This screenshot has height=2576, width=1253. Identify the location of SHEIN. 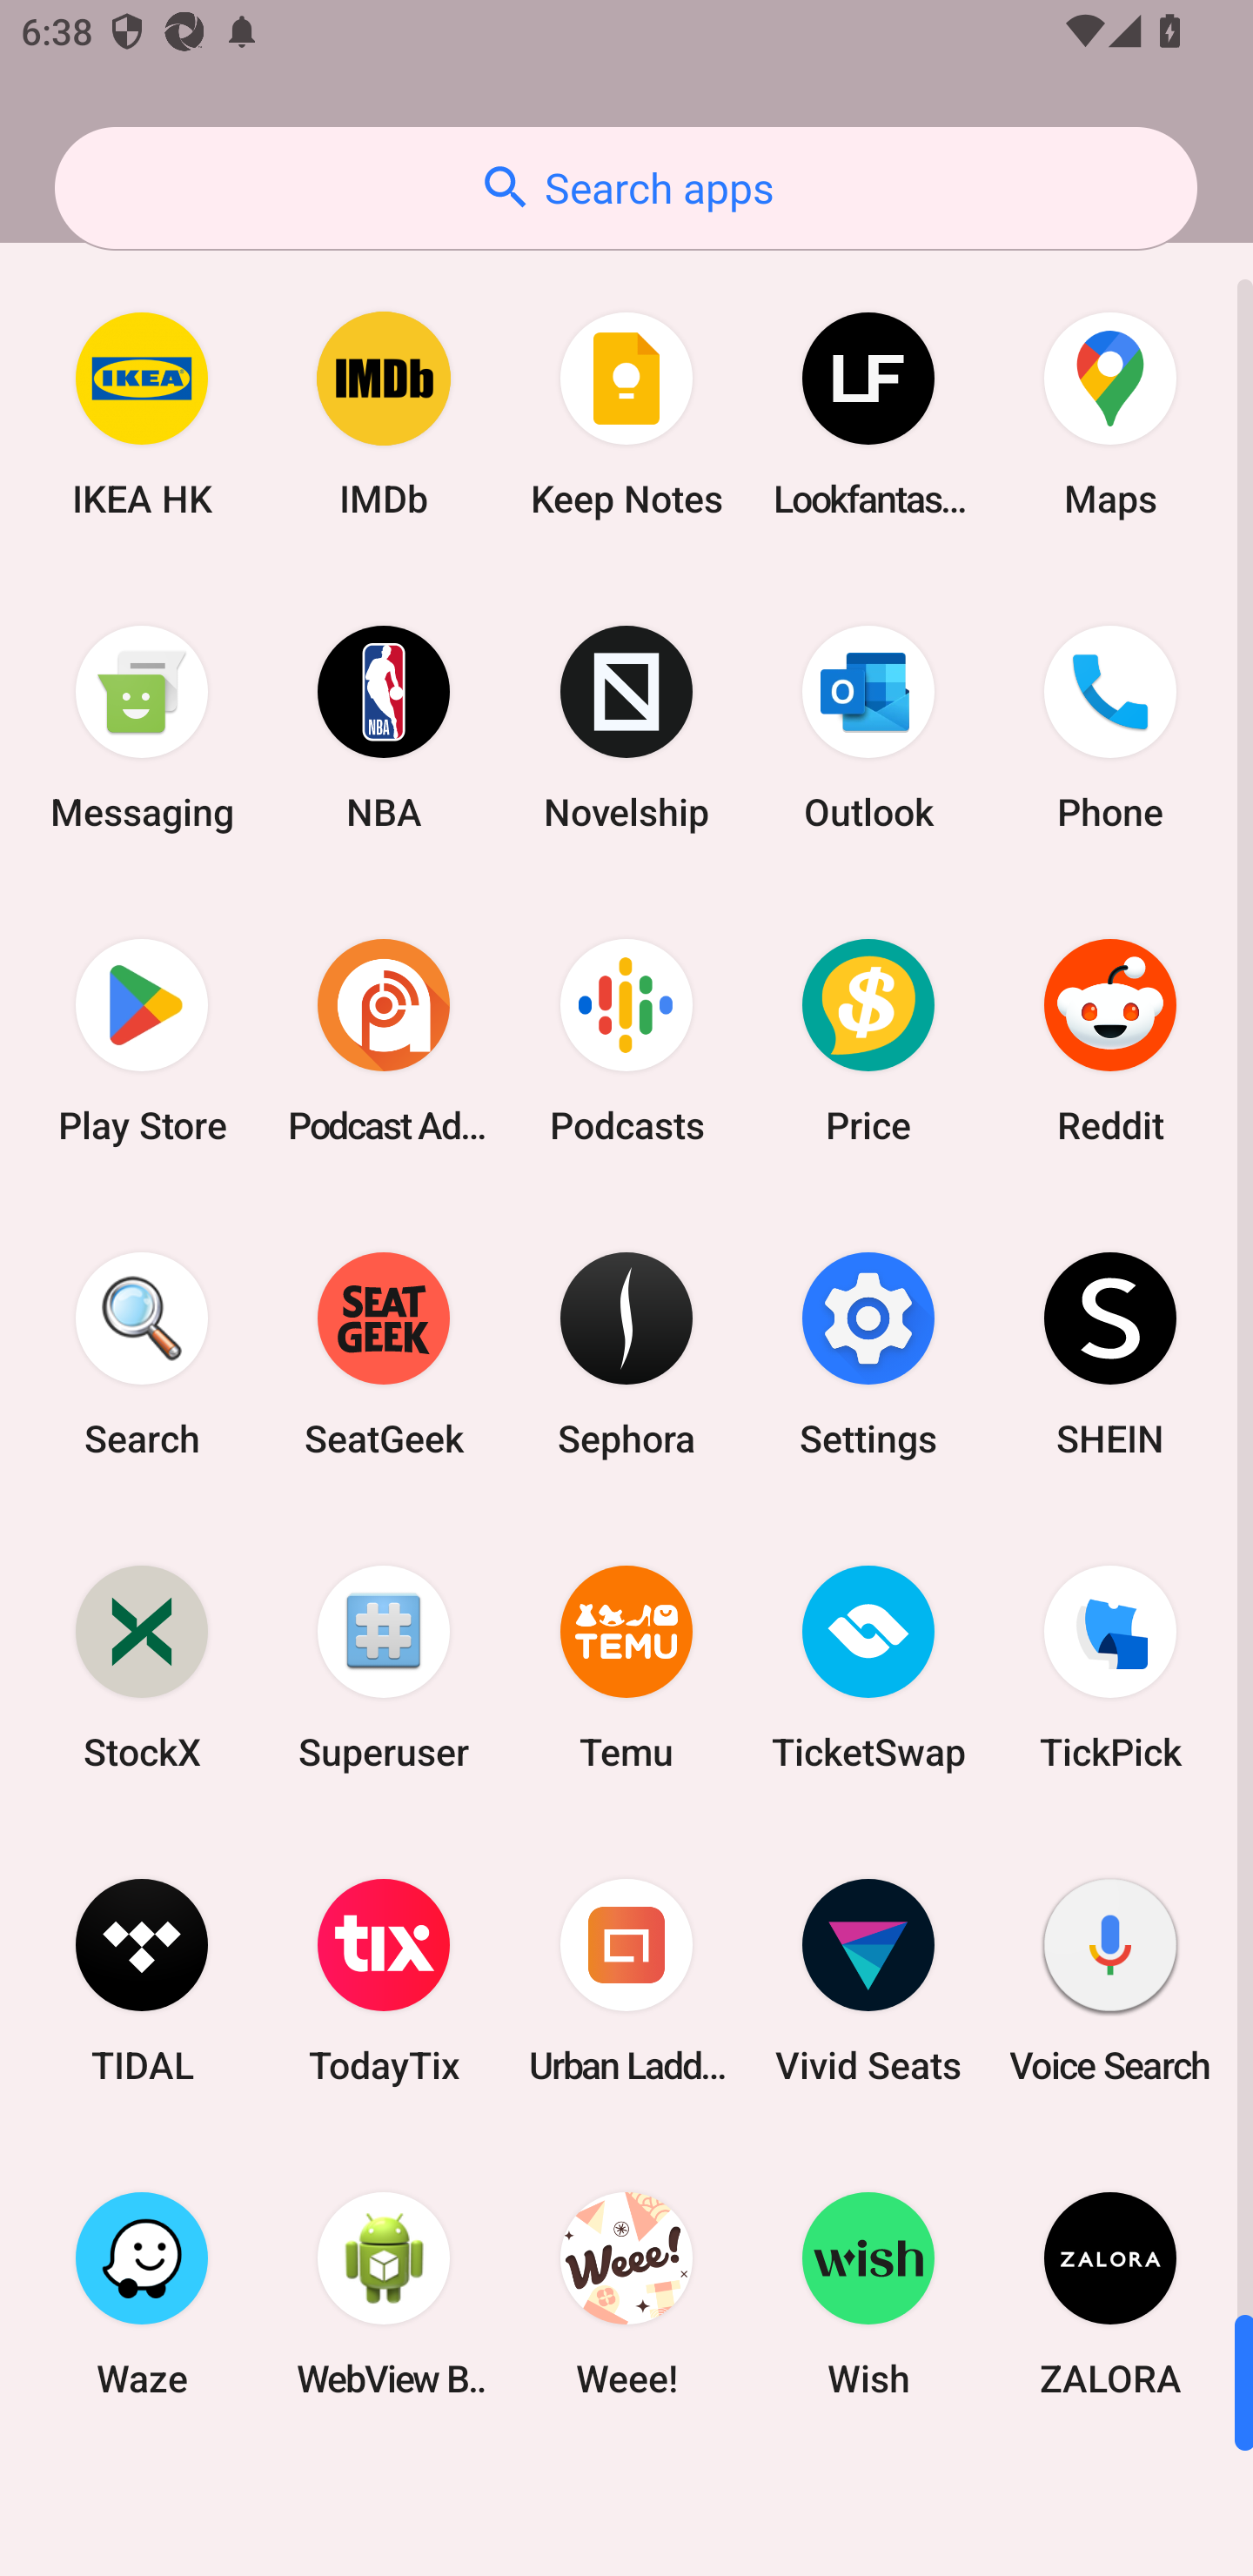
(1110, 1353).